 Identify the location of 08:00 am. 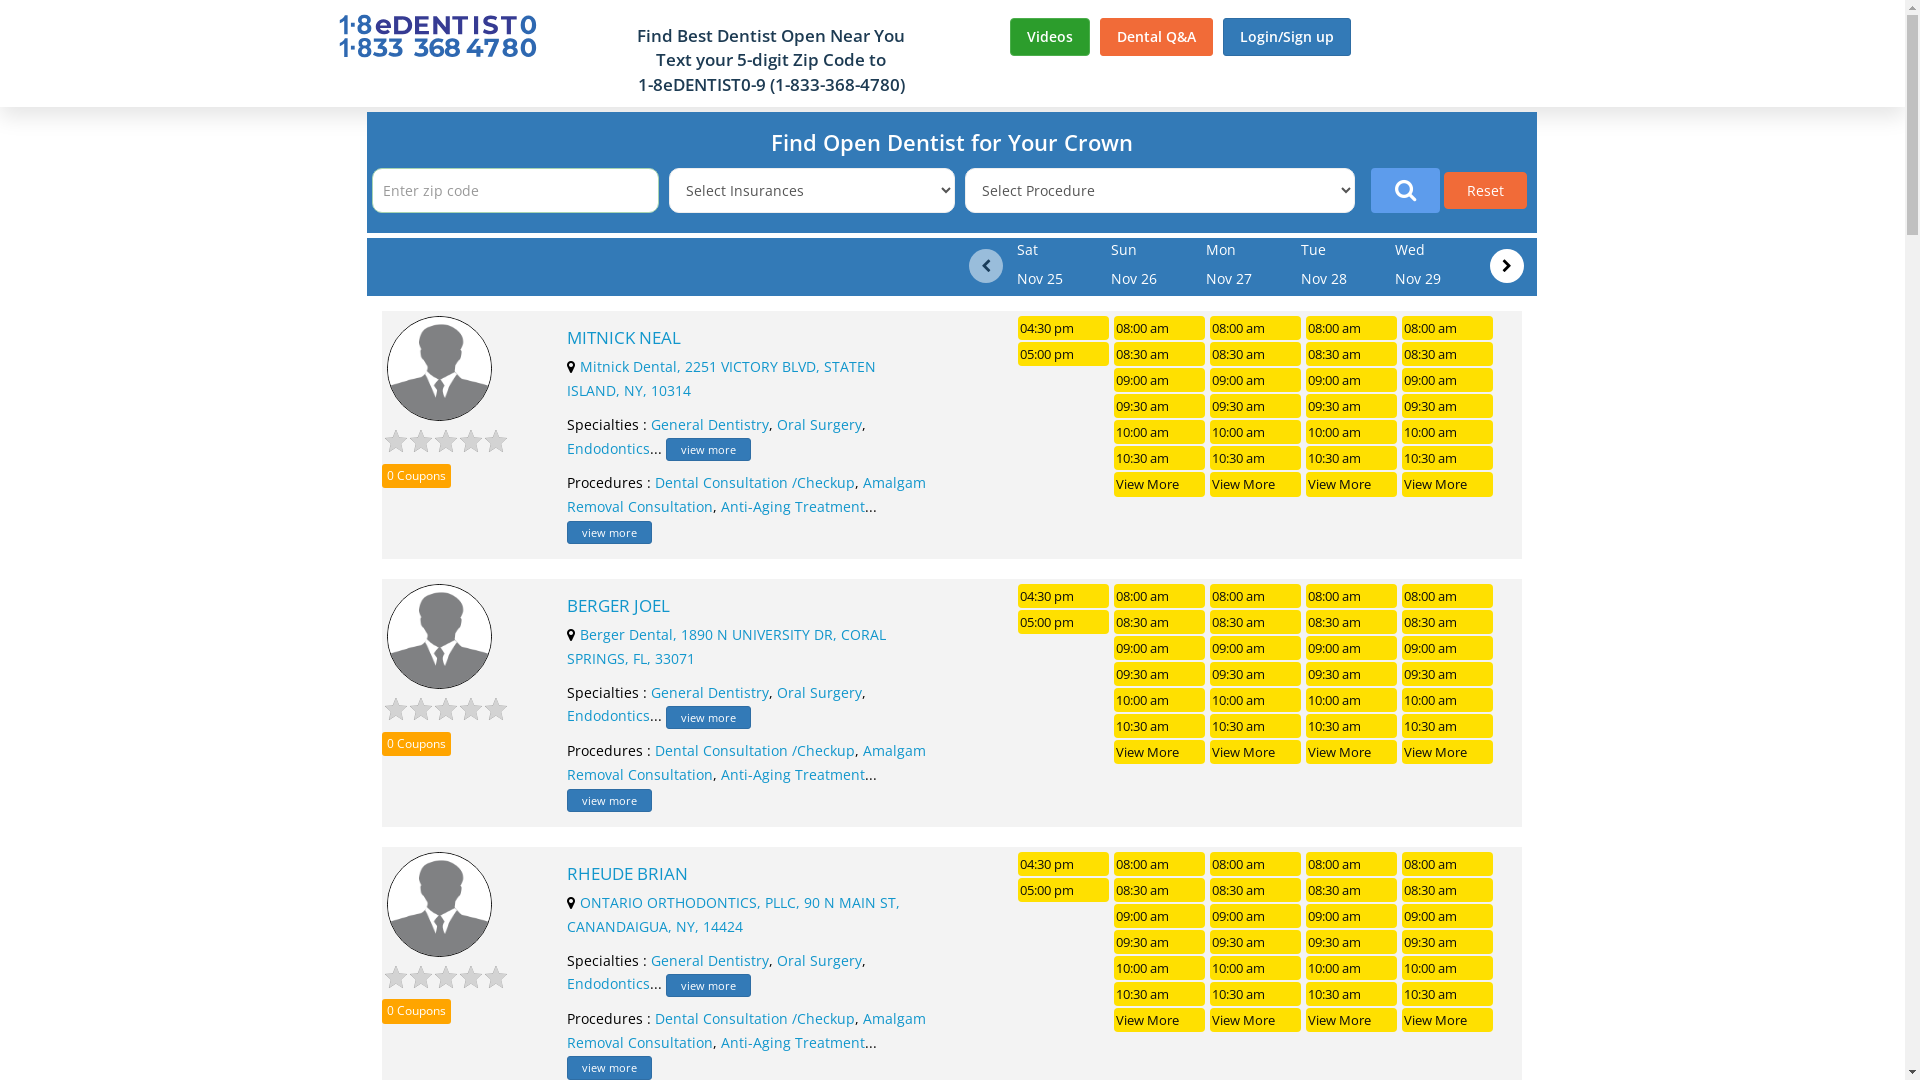
(1448, 328).